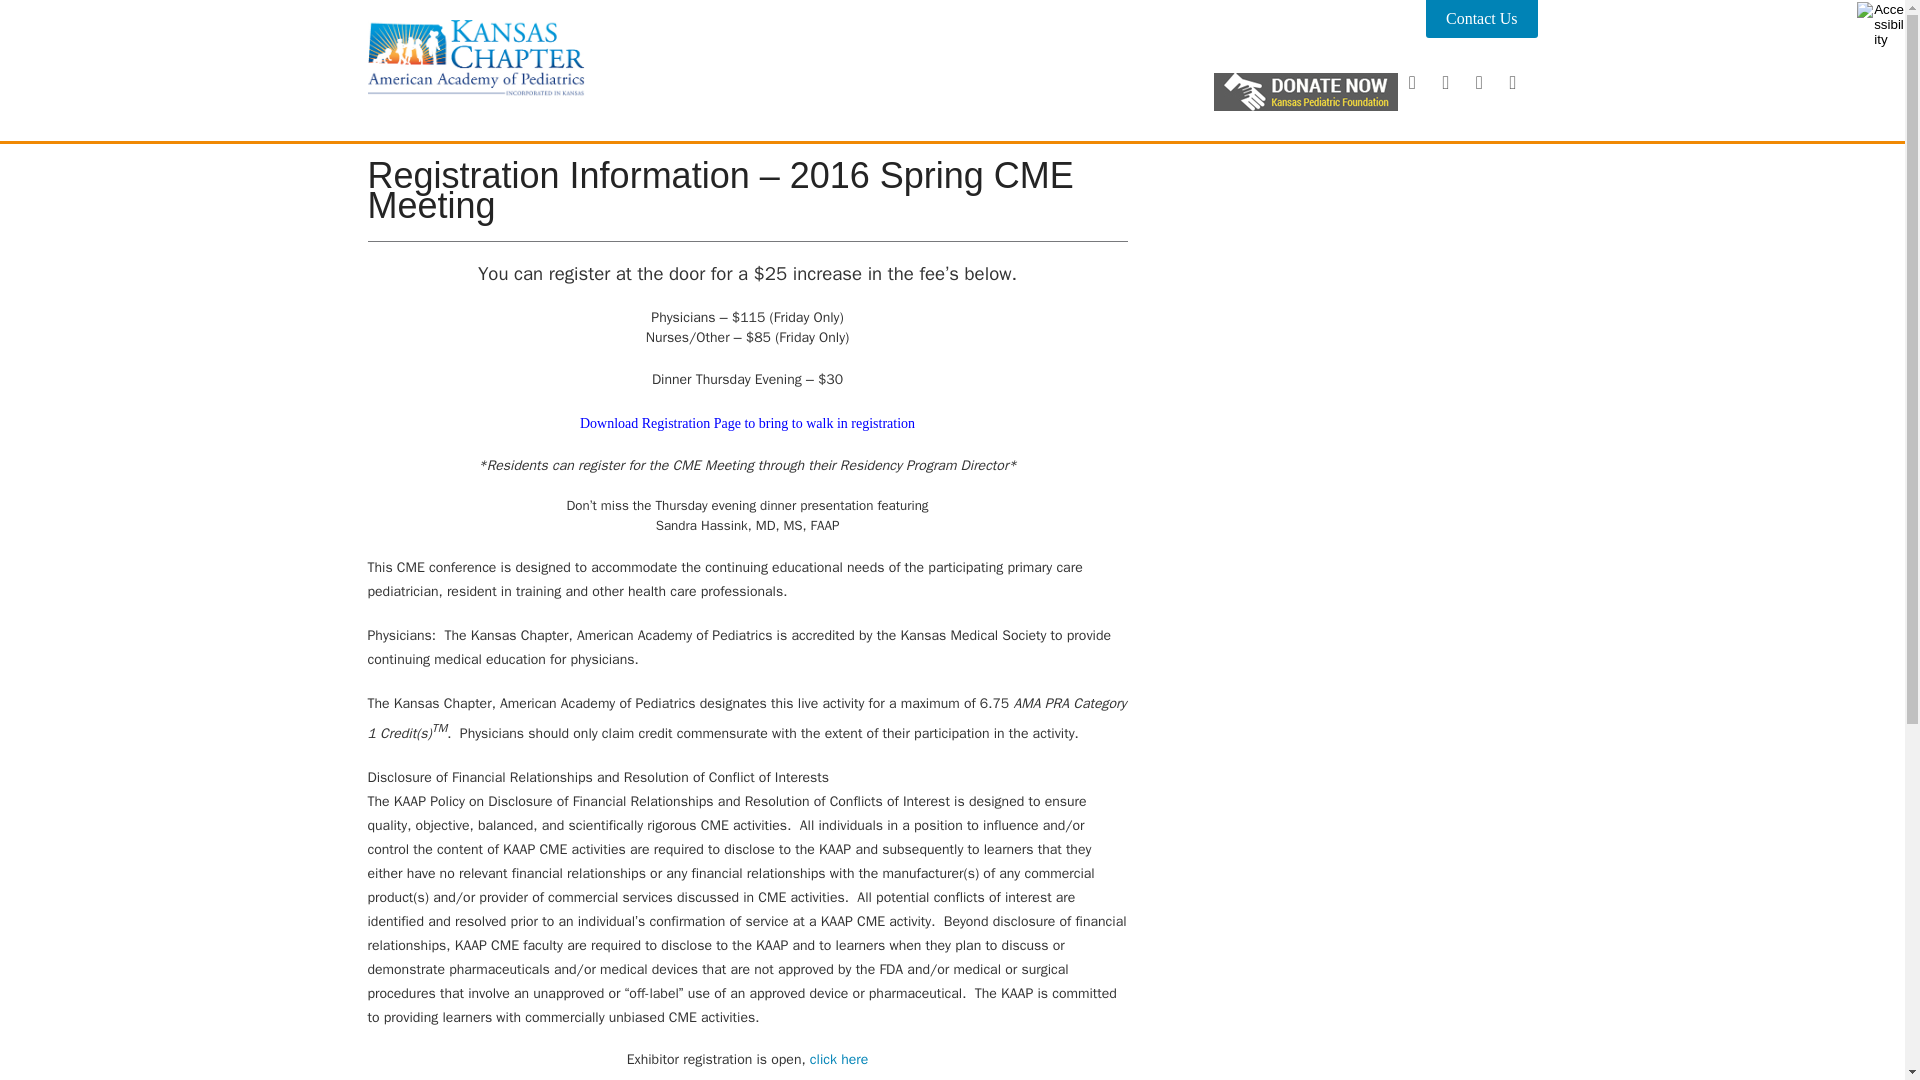 This screenshot has height=1080, width=1920. I want to click on instagram, so click(1446, 83).